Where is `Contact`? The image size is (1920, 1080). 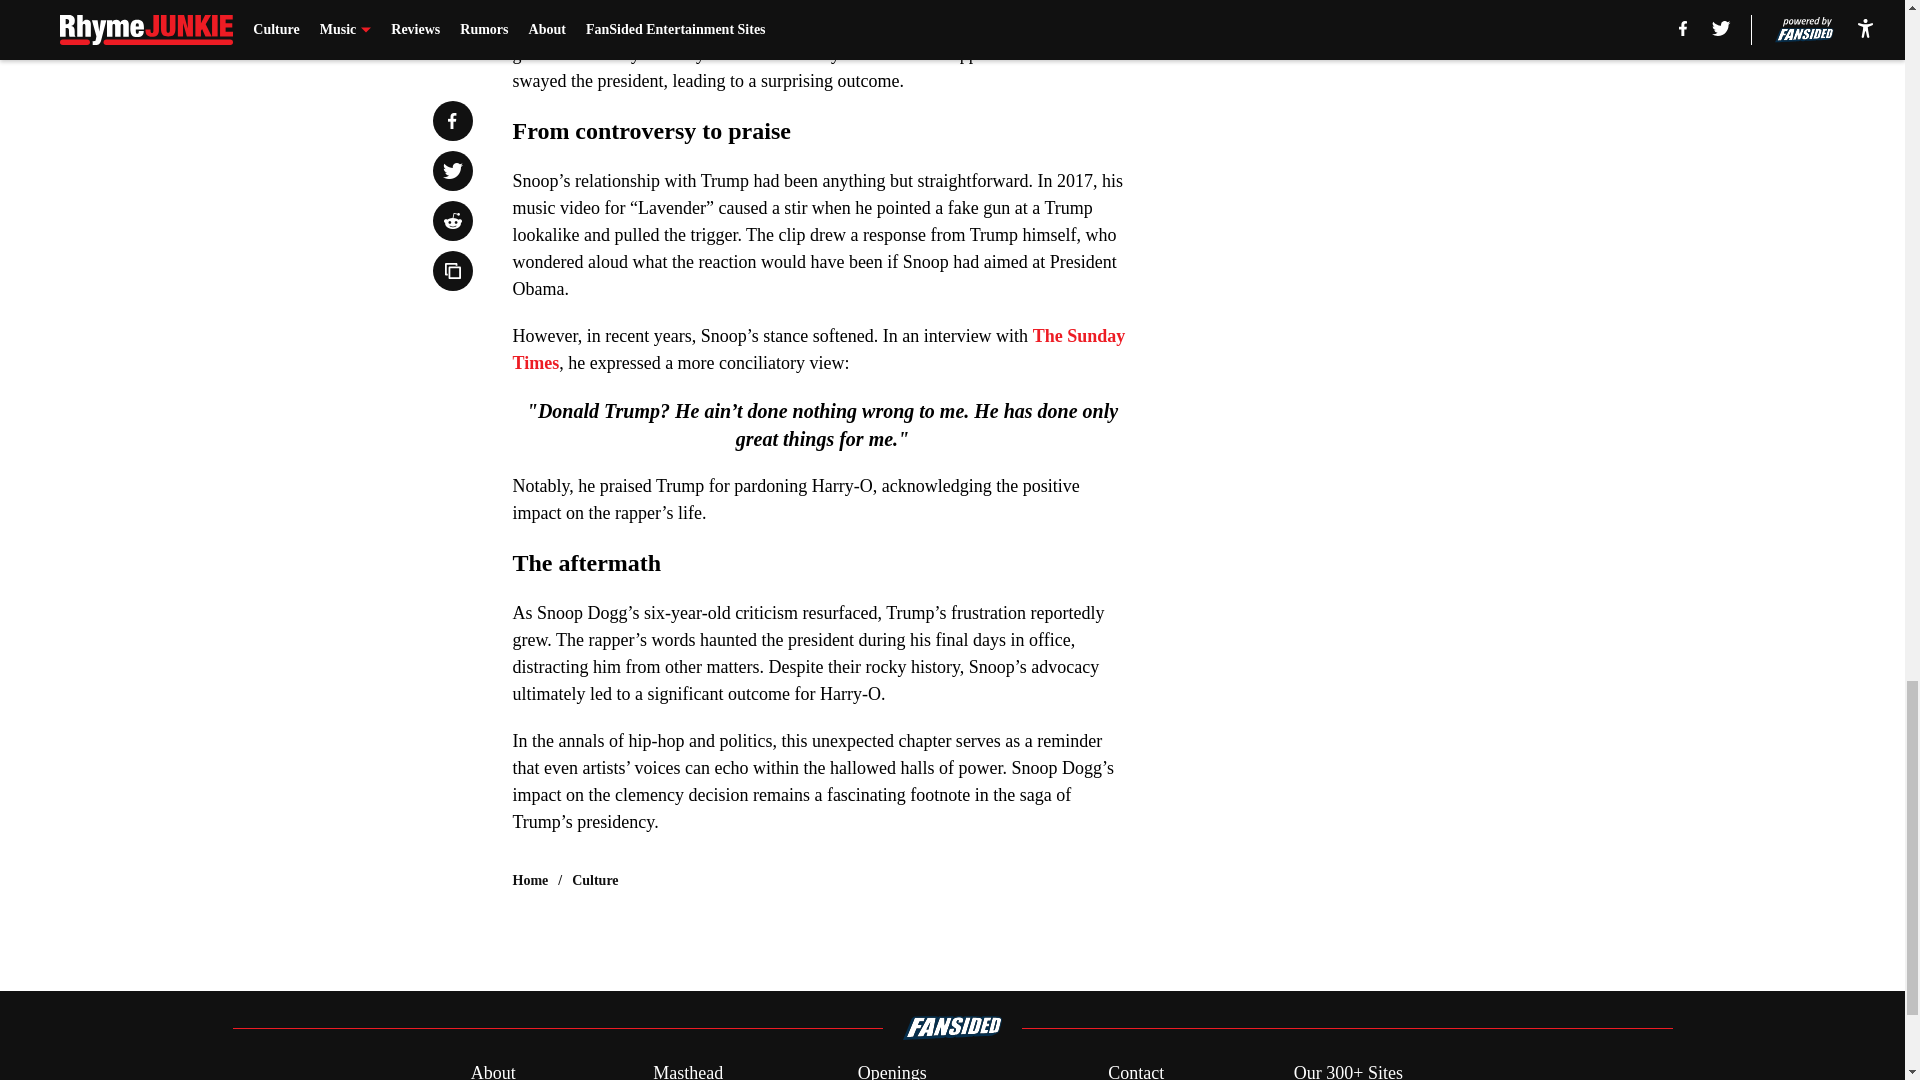 Contact is located at coordinates (1135, 1070).